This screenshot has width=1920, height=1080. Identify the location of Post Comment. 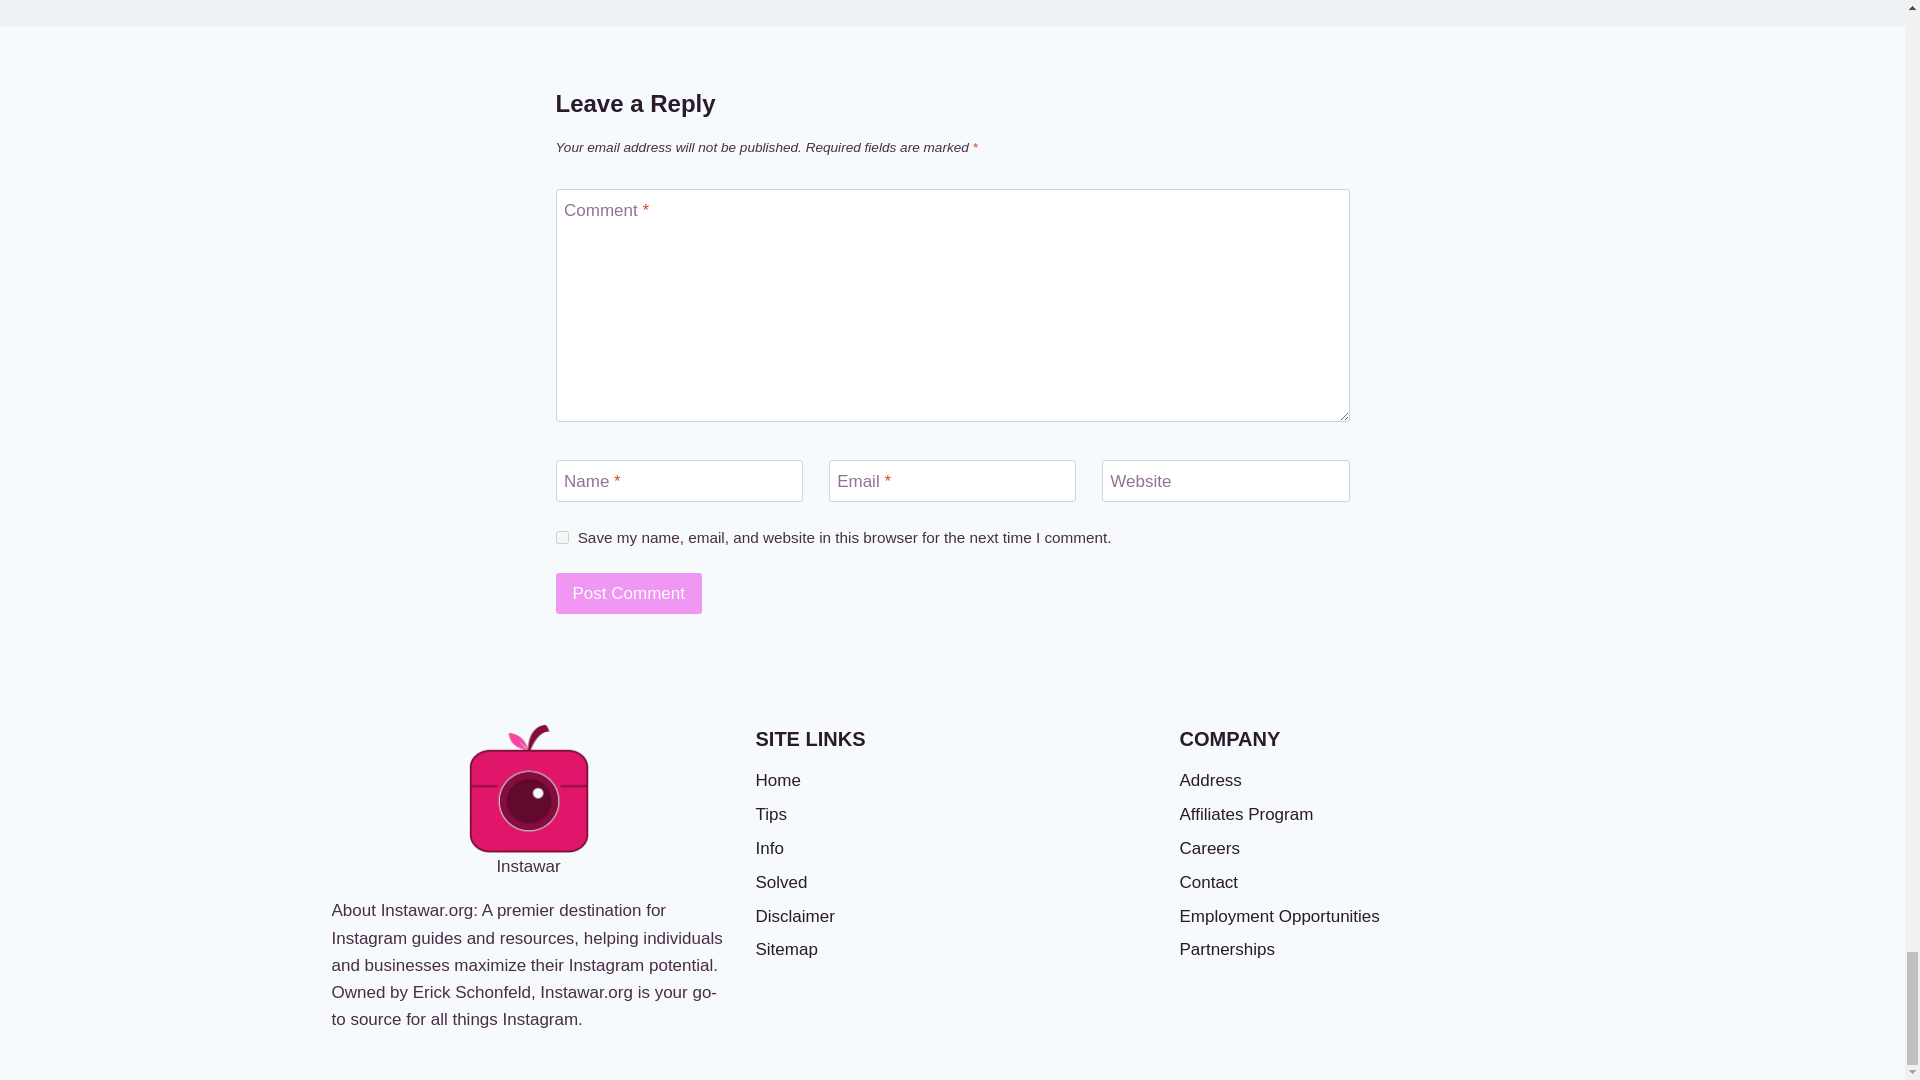
(629, 594).